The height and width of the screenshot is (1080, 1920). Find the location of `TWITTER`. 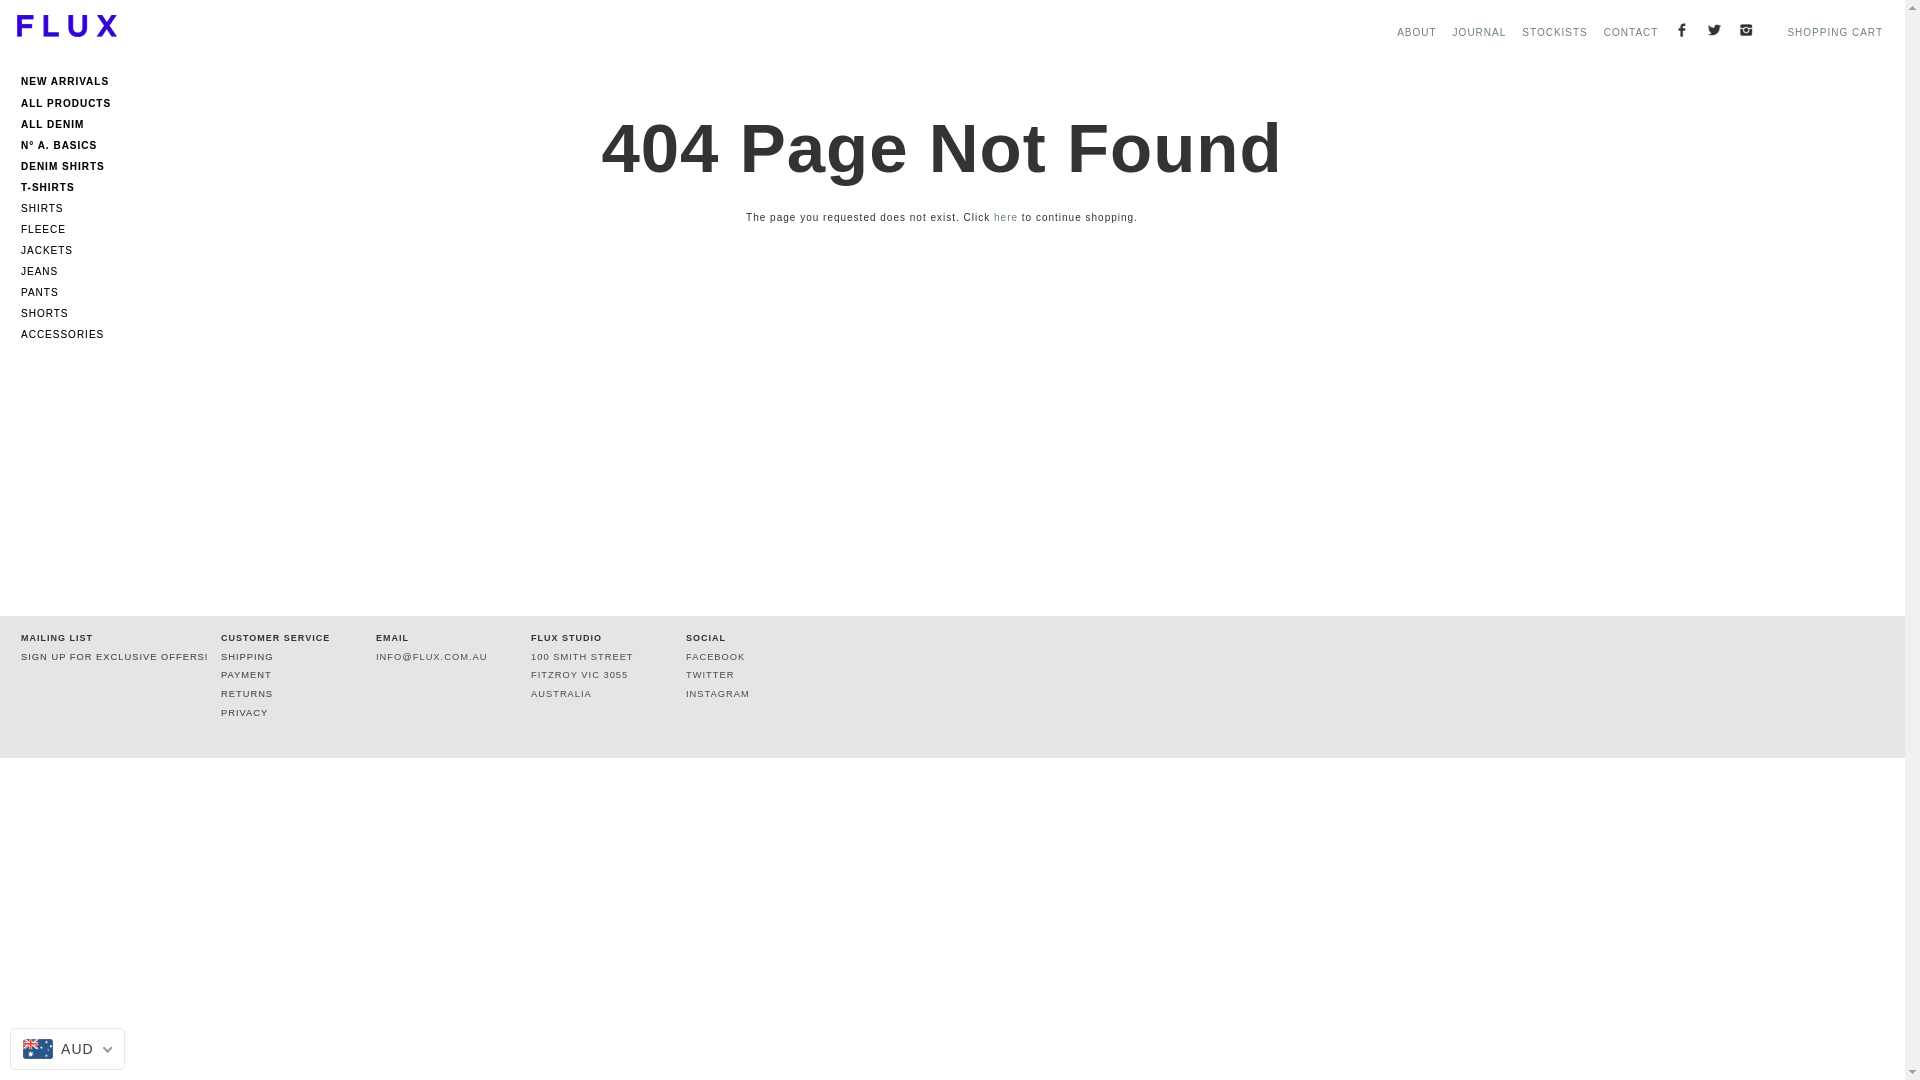

TWITTER is located at coordinates (710, 675).